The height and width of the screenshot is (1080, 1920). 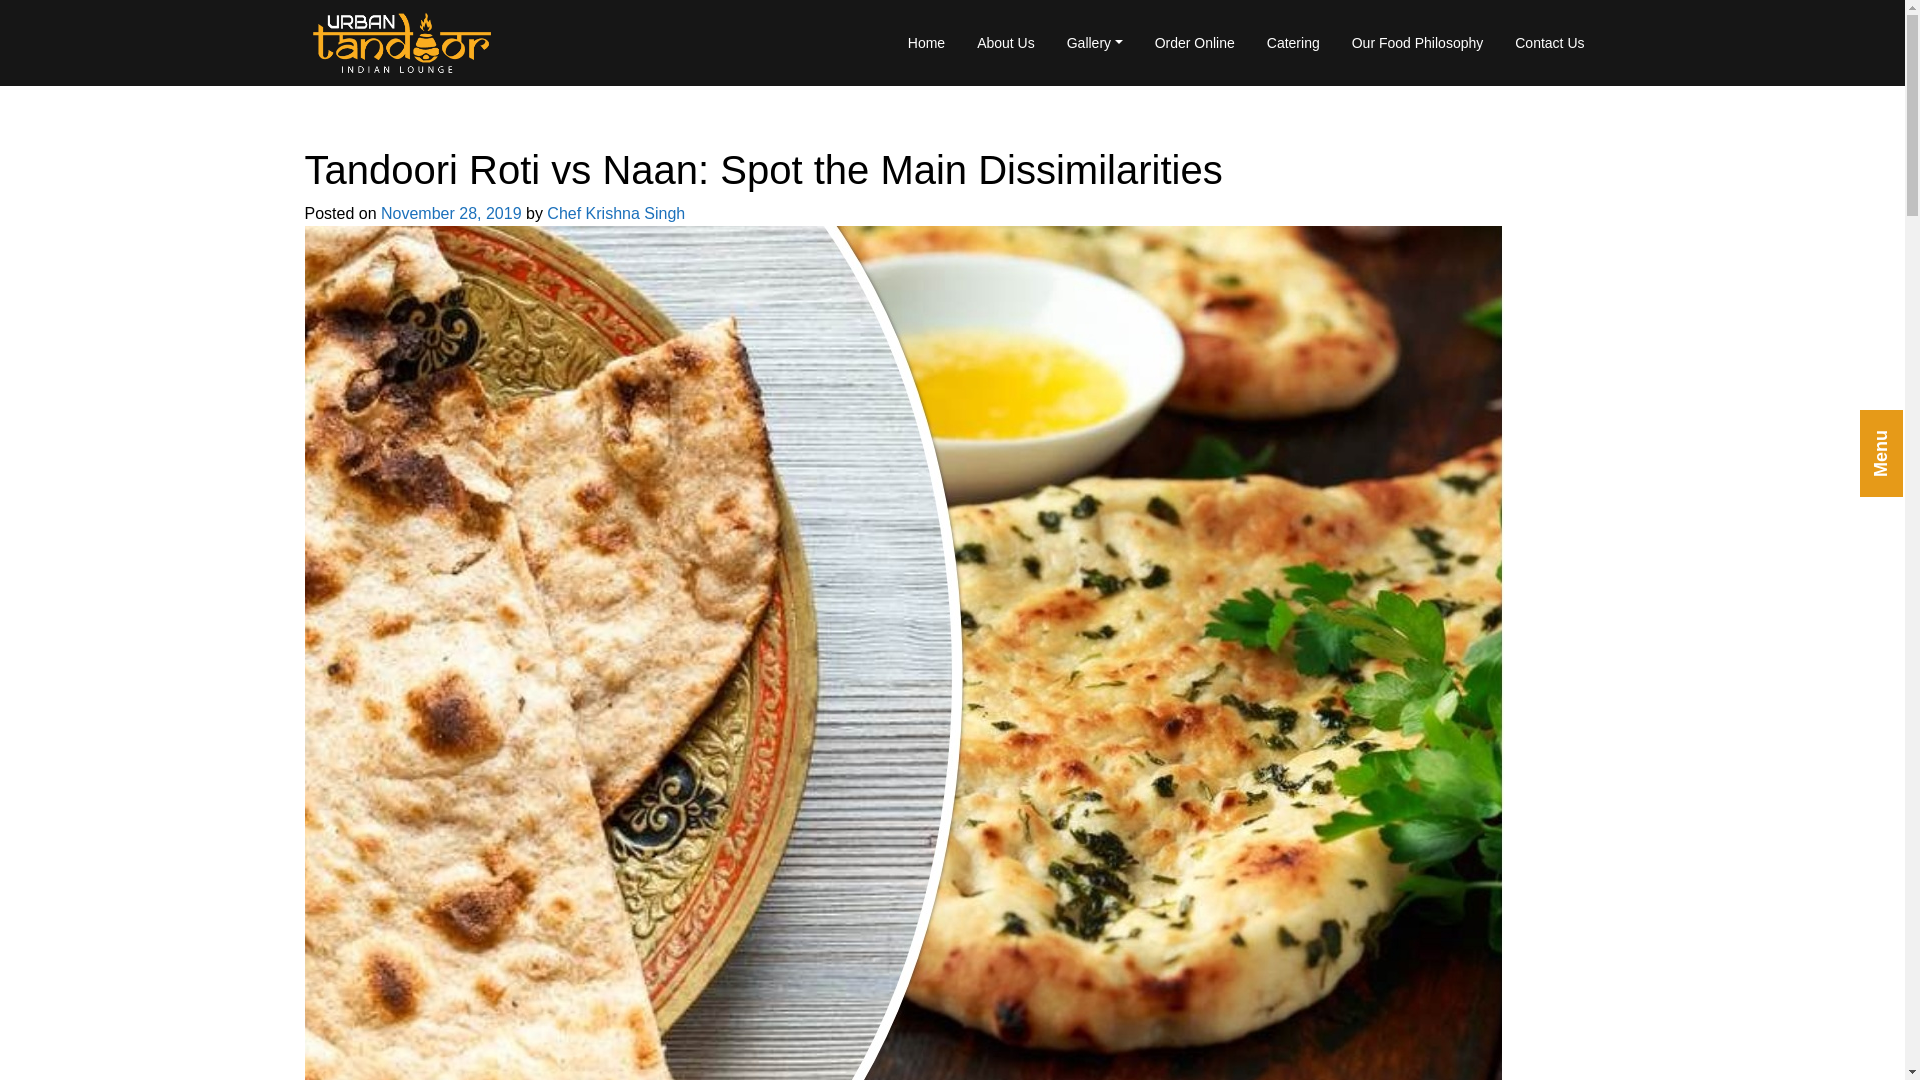 What do you see at coordinates (1294, 42) in the screenshot?
I see `Catering` at bounding box center [1294, 42].